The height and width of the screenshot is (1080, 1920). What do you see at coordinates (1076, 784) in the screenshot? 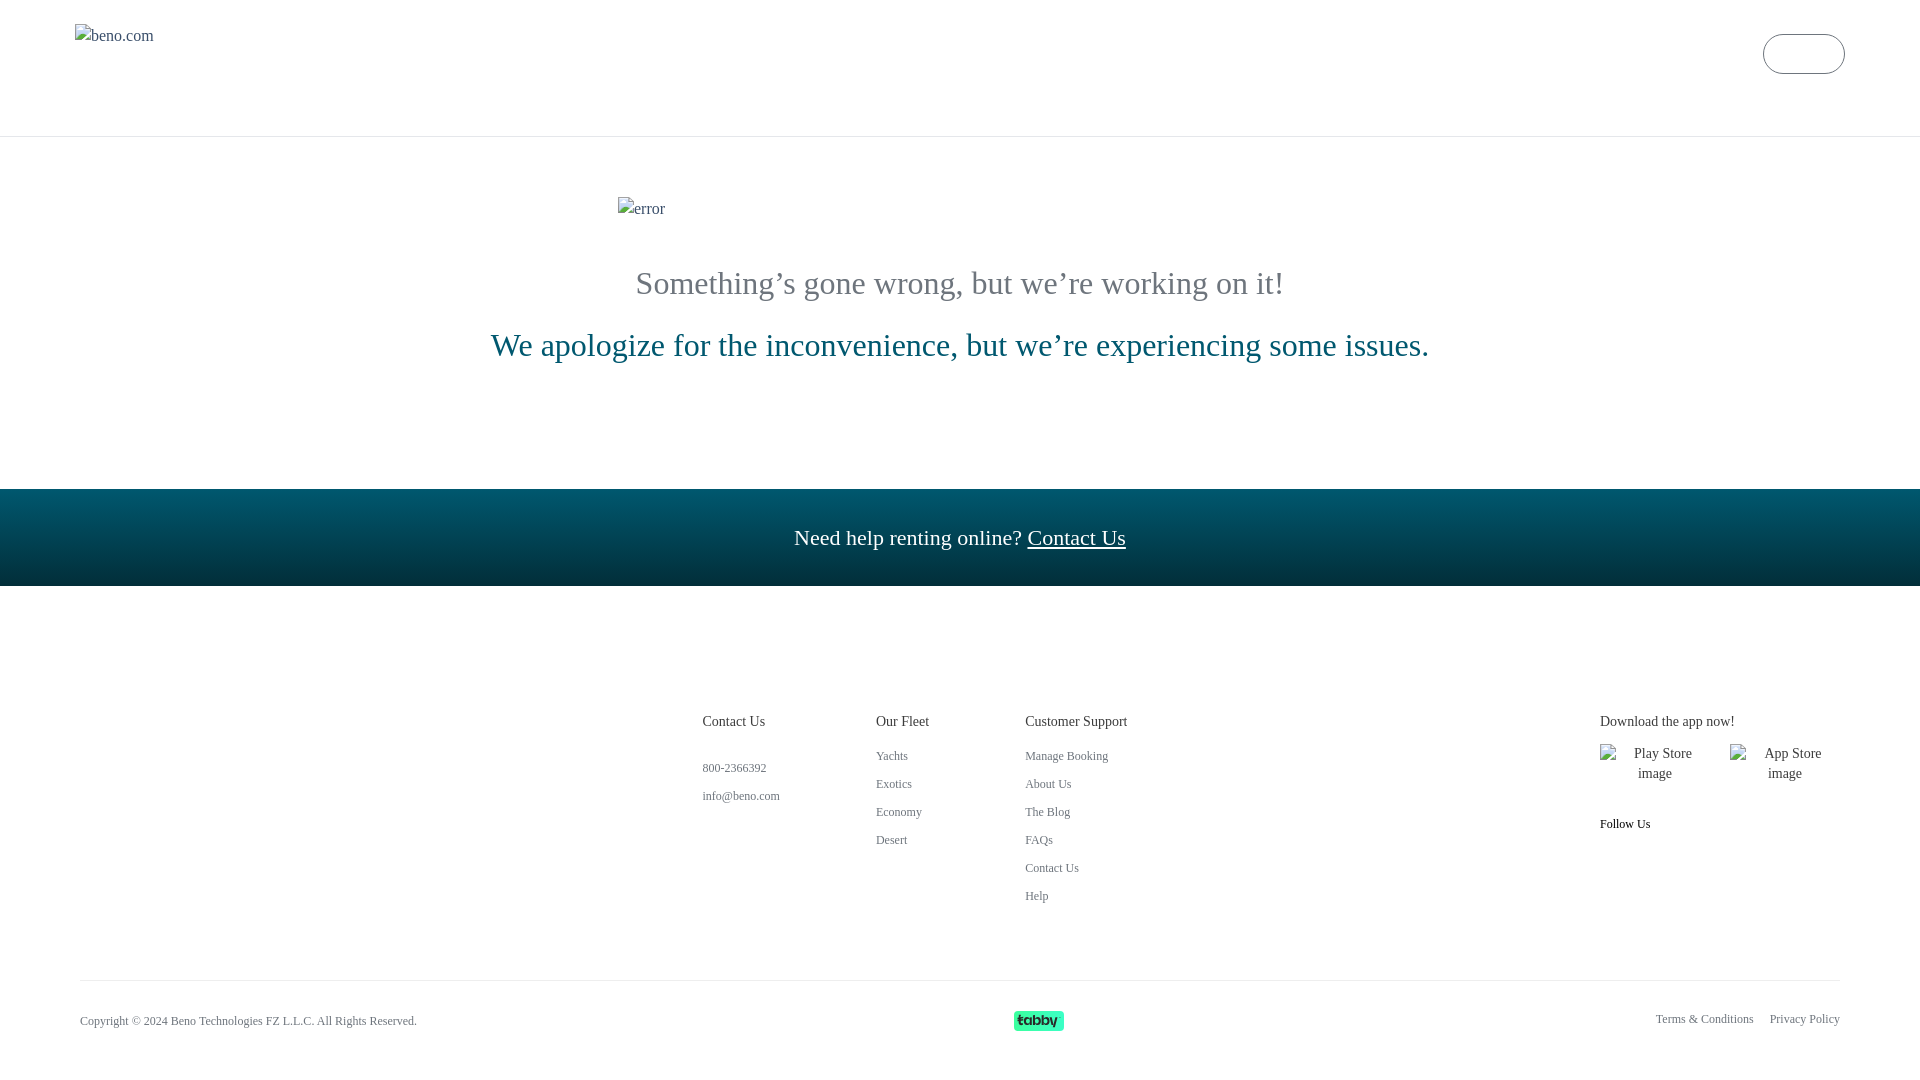
I see `About Us` at bounding box center [1076, 784].